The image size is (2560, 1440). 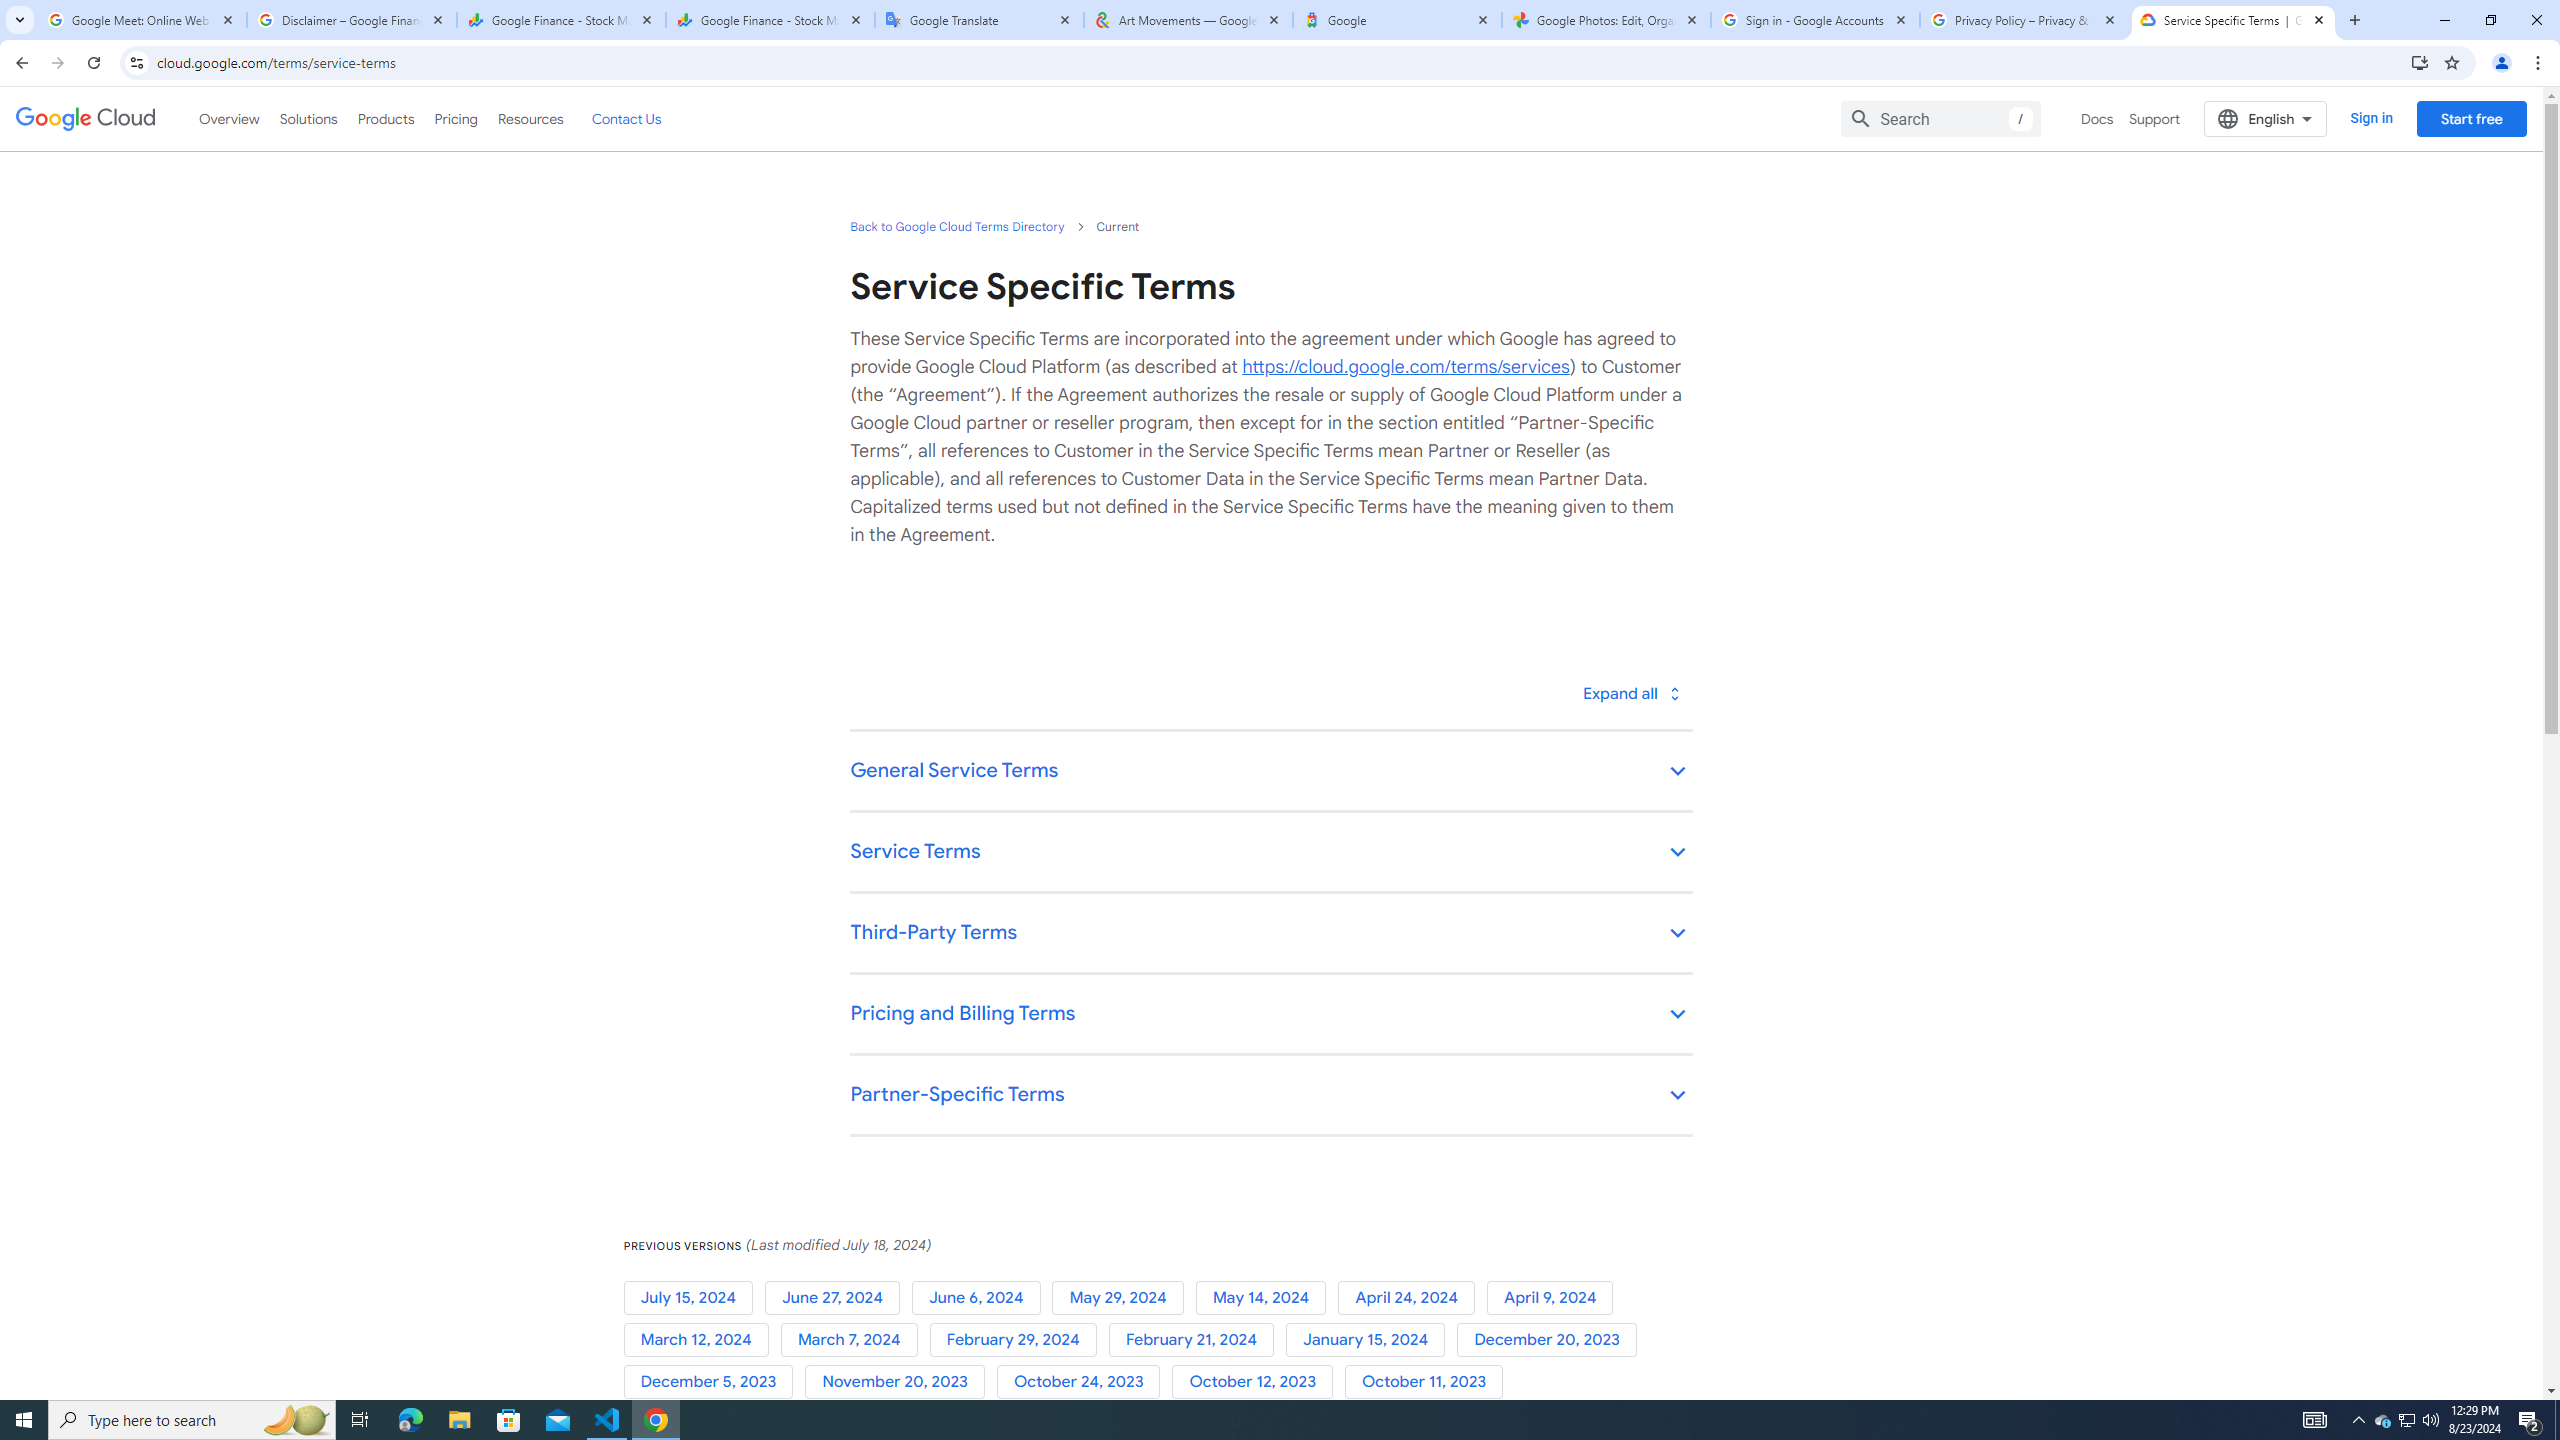 I want to click on Chrome, so click(x=2540, y=63).